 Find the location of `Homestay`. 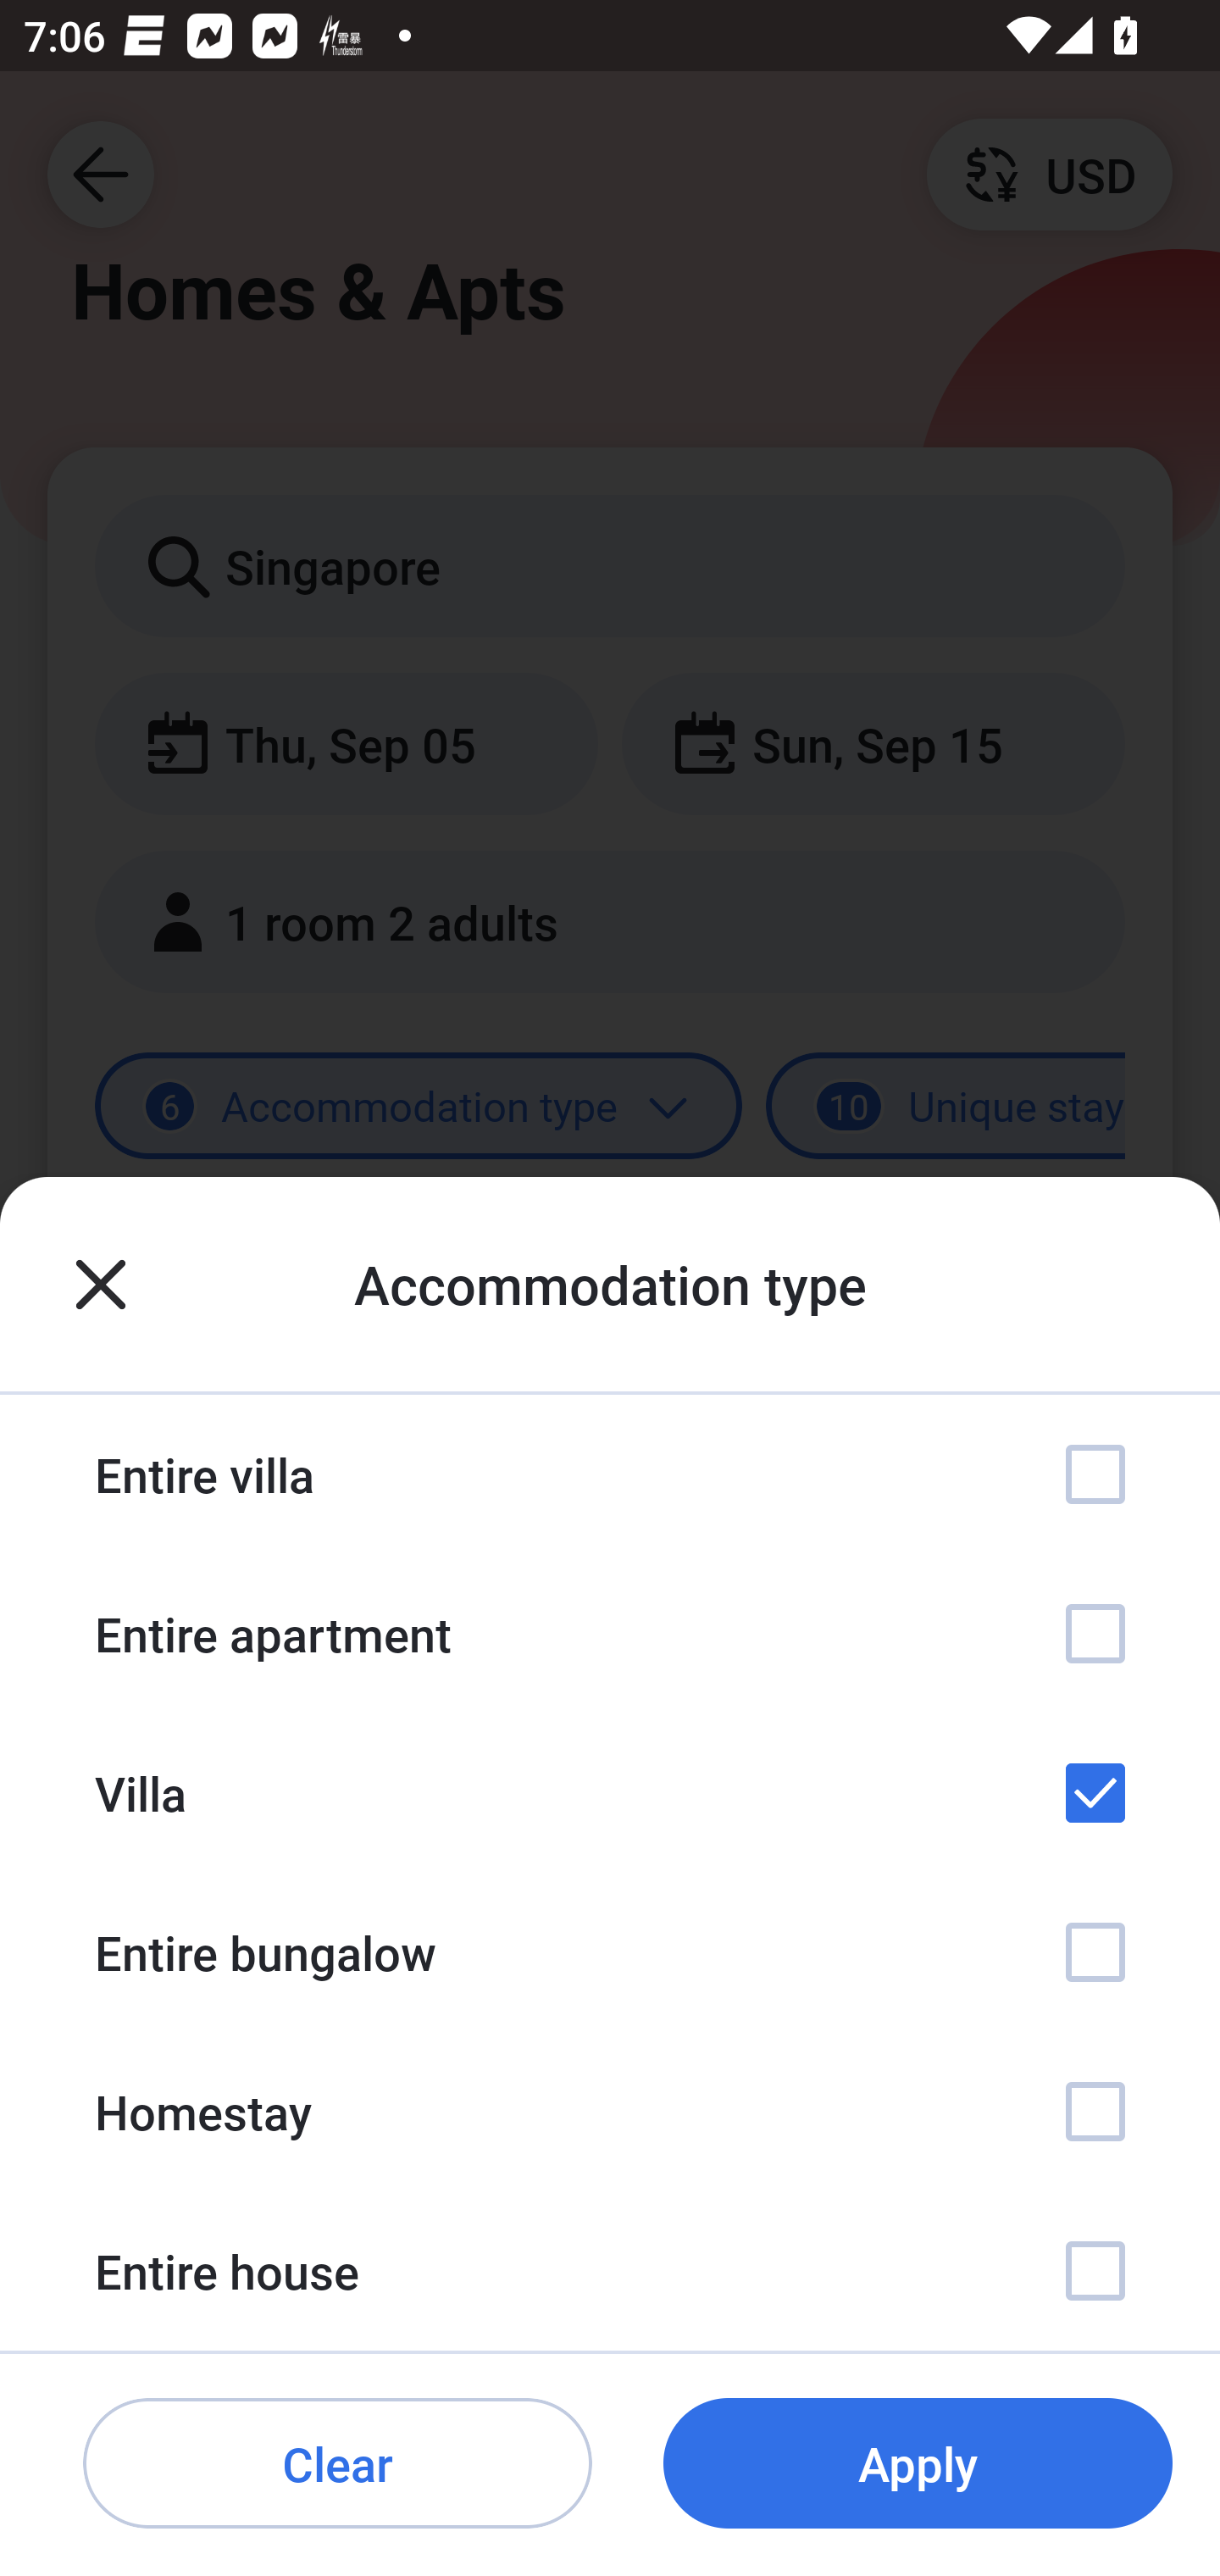

Homestay is located at coordinates (610, 2110).